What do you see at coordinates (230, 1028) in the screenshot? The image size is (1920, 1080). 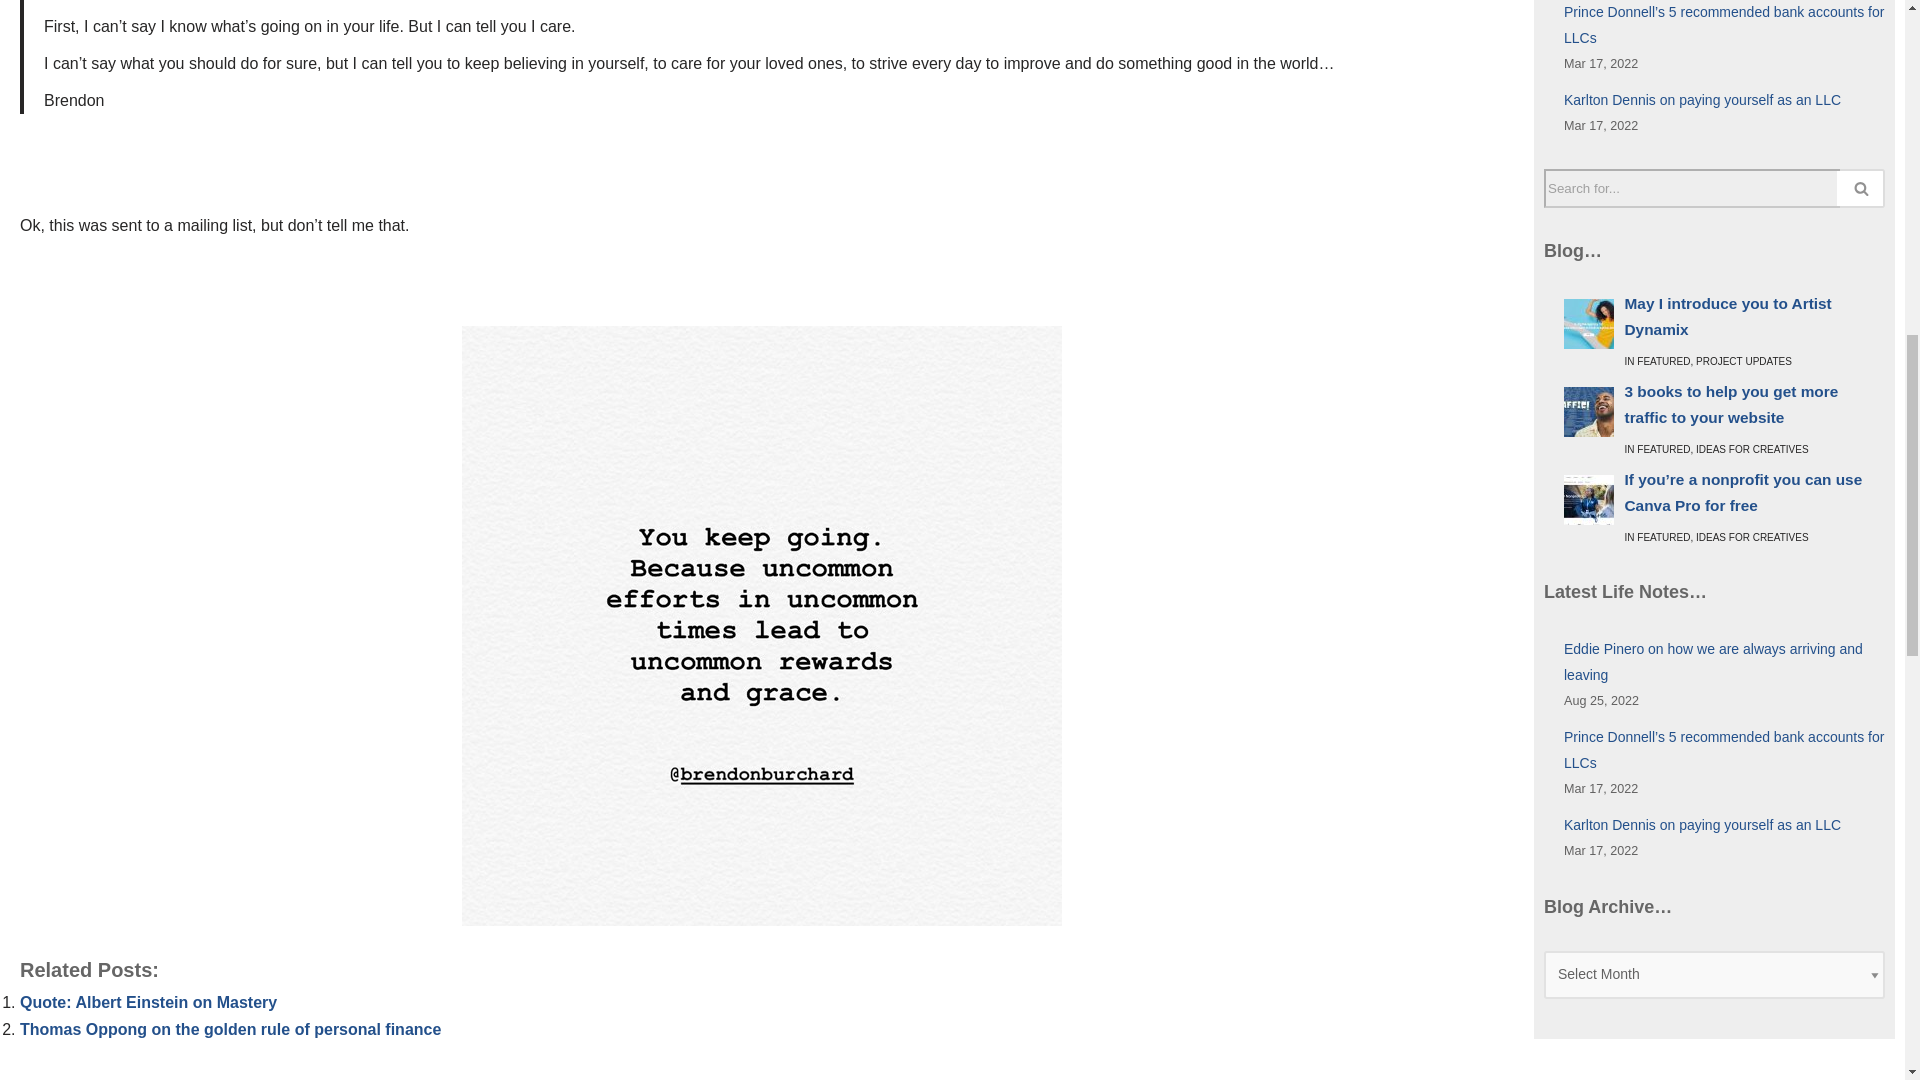 I see `Thomas Oppong on the golden rule of personal finance` at bounding box center [230, 1028].